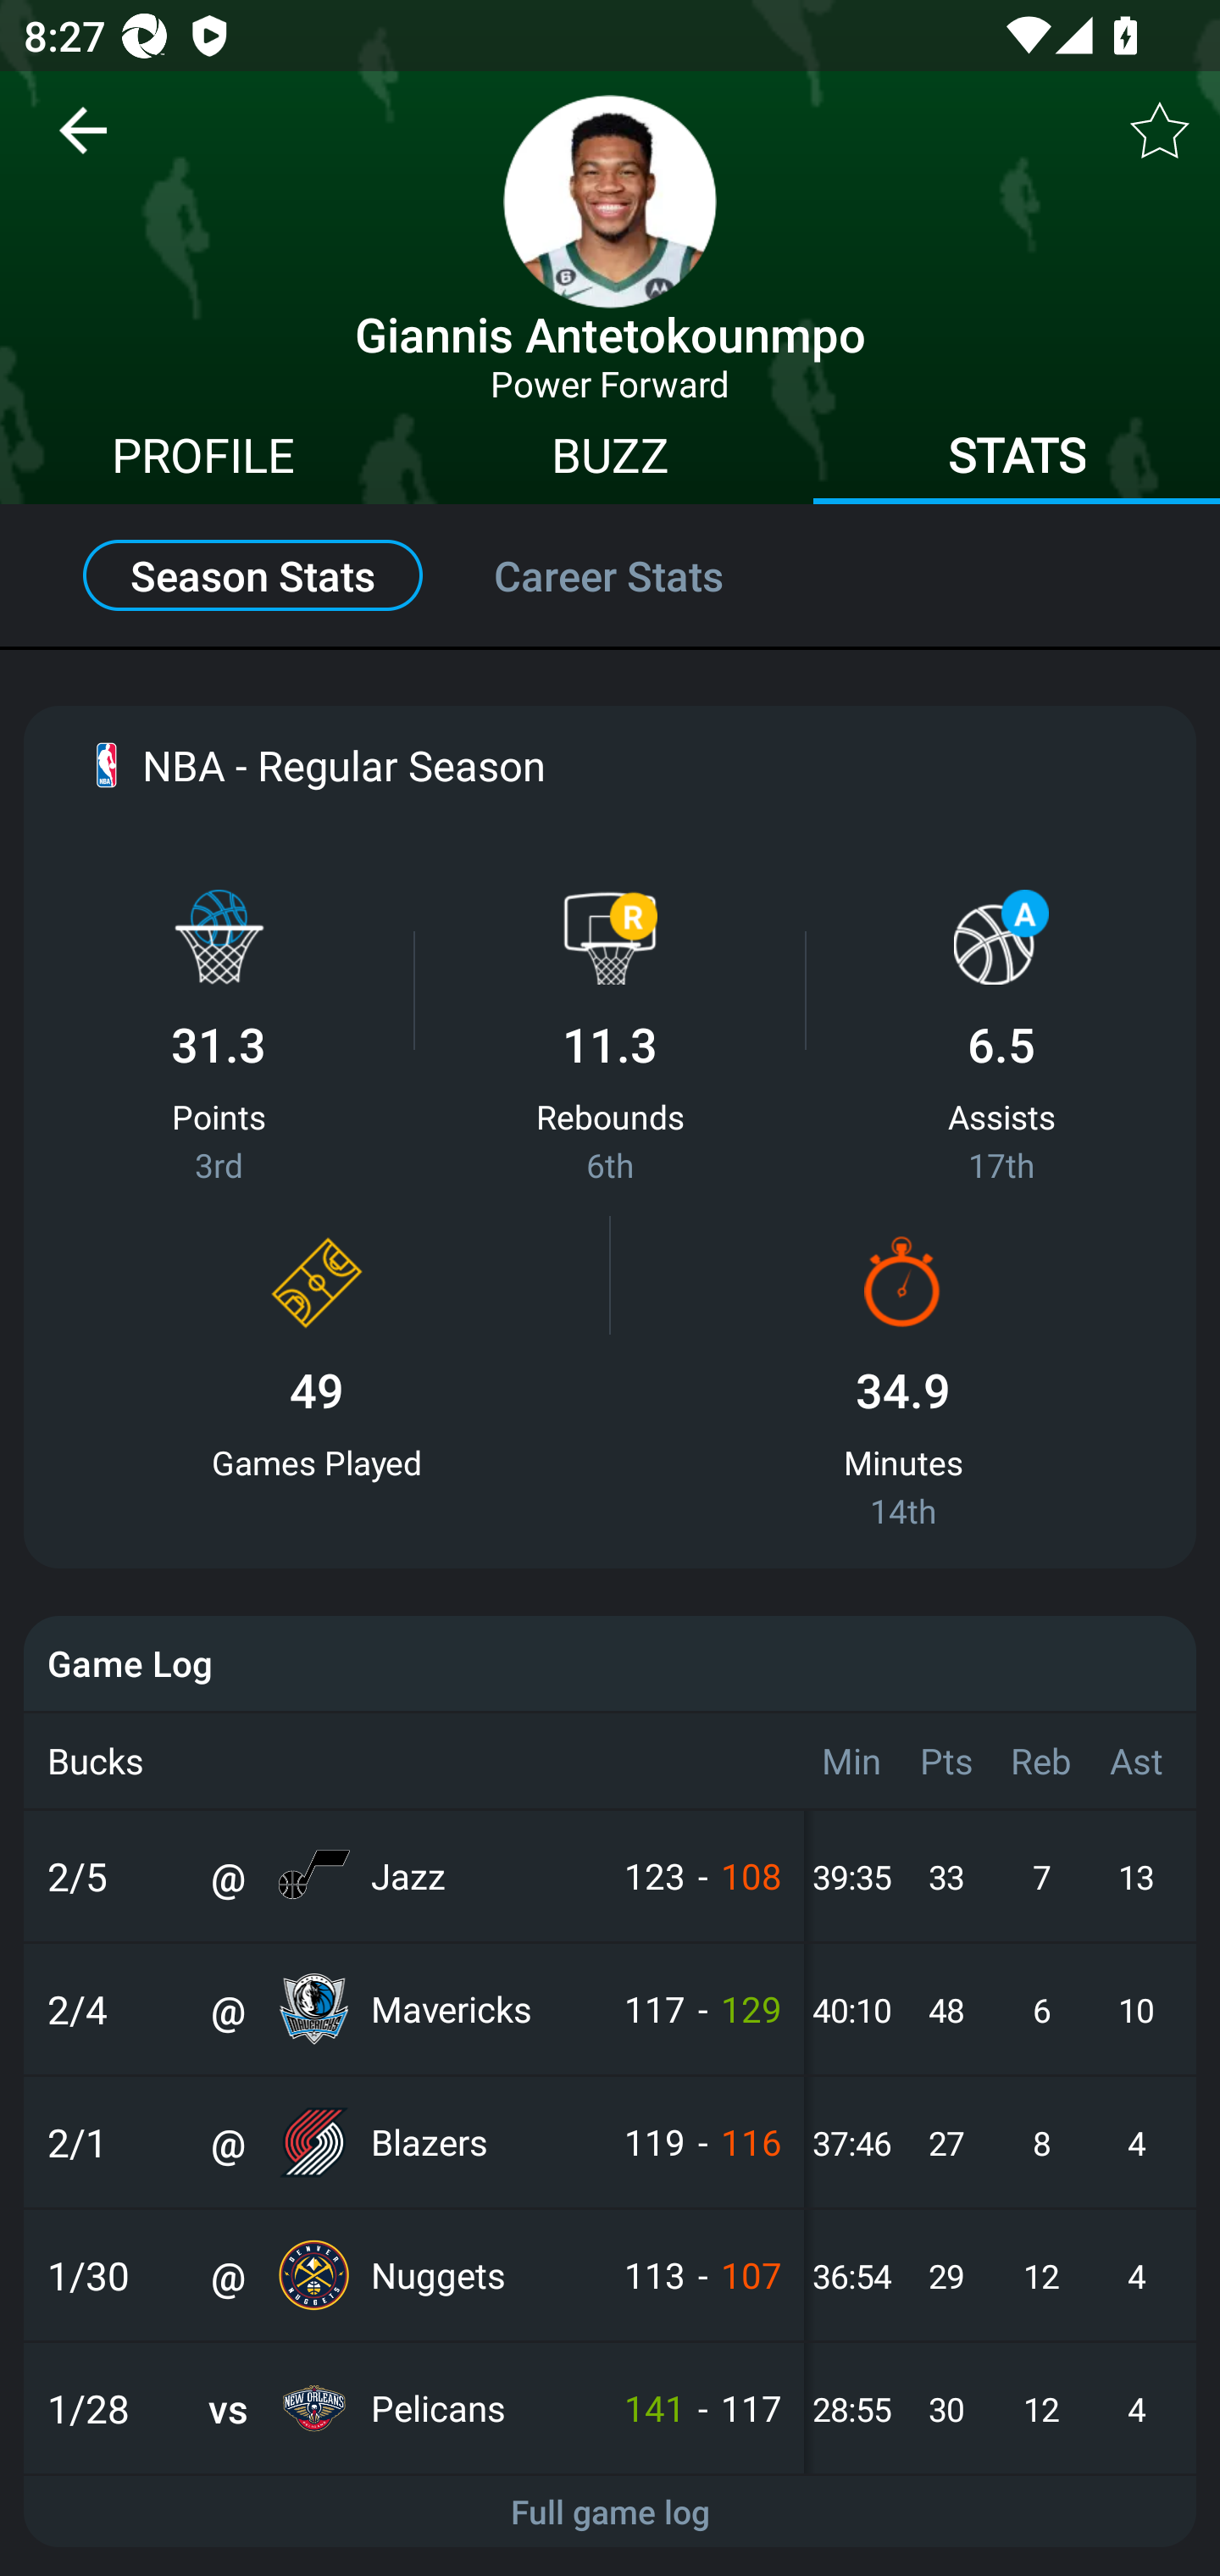 This screenshot has width=1220, height=2576. I want to click on 2/4 @ Mavericks 117 - 129 40:10 48 6 10 5, so click(610, 2009).